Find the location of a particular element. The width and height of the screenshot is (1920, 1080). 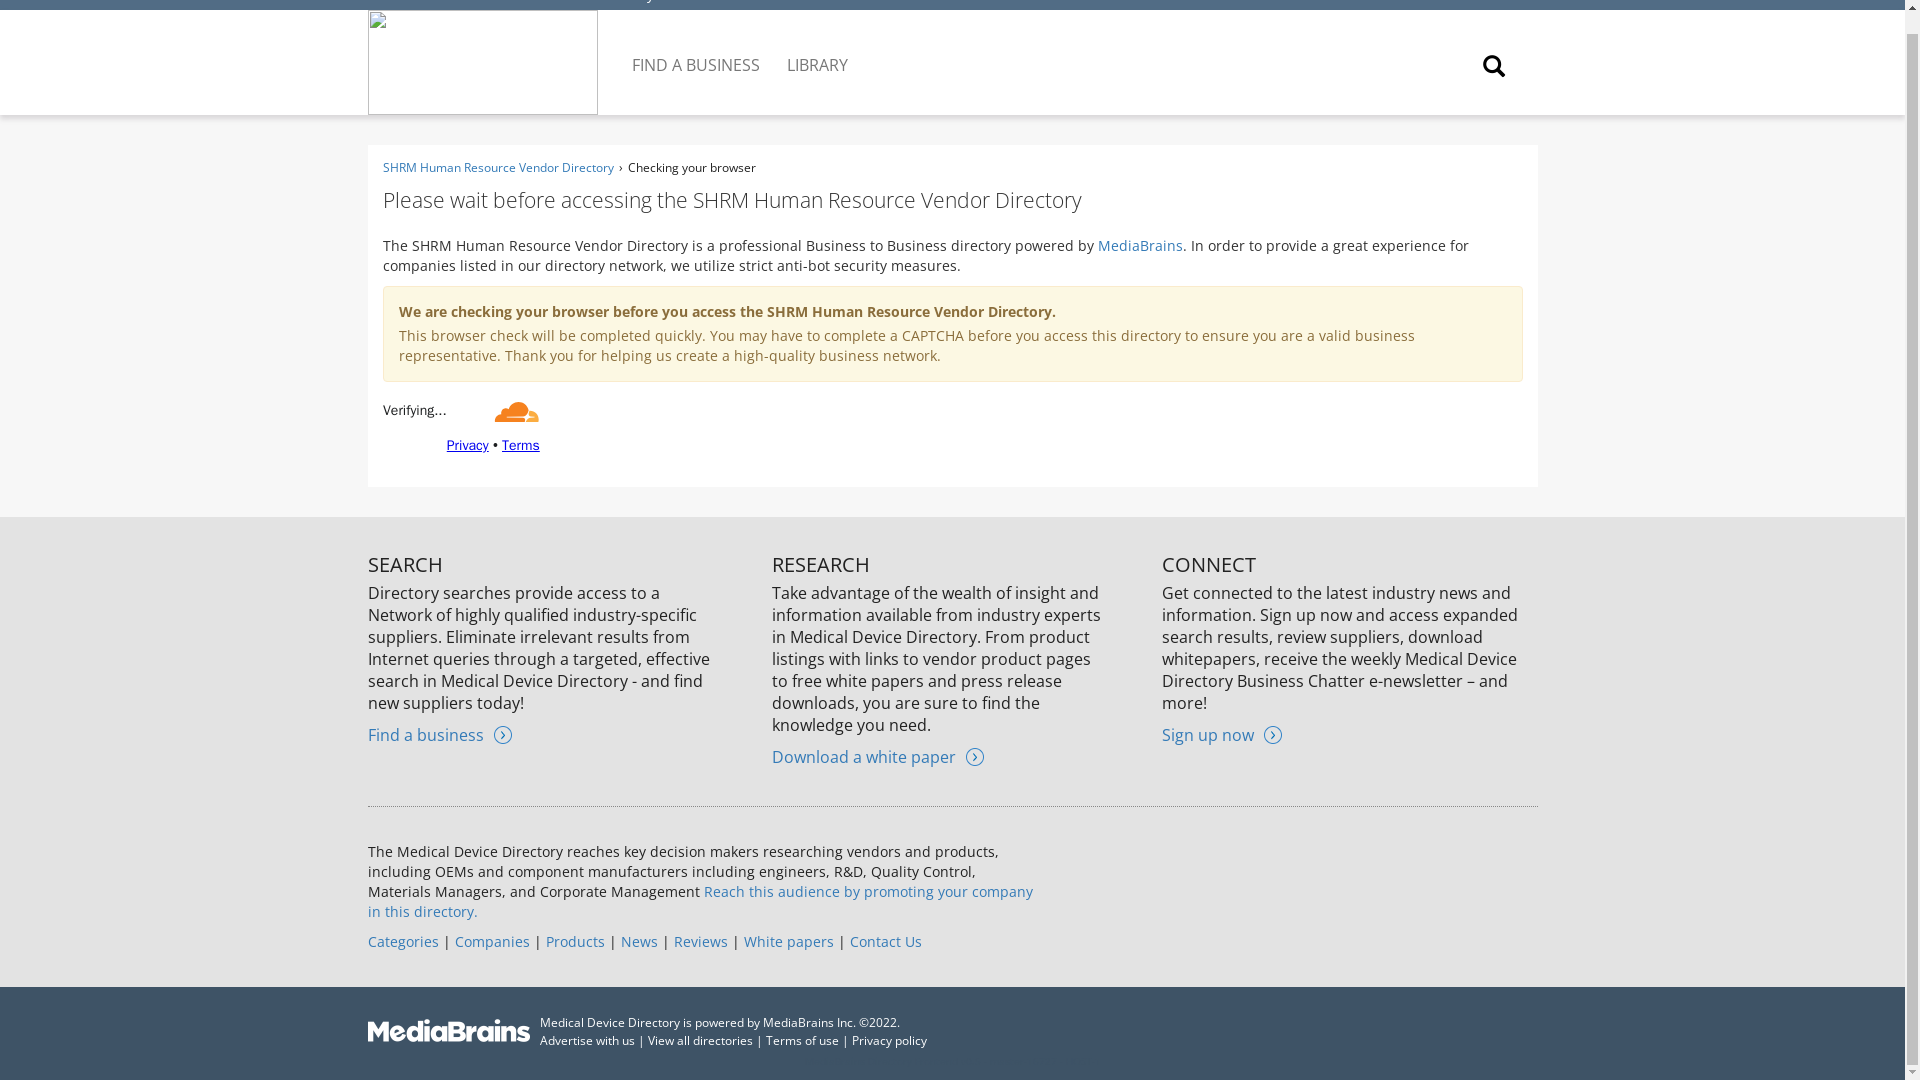

Privacy policy is located at coordinates (890, 1040).